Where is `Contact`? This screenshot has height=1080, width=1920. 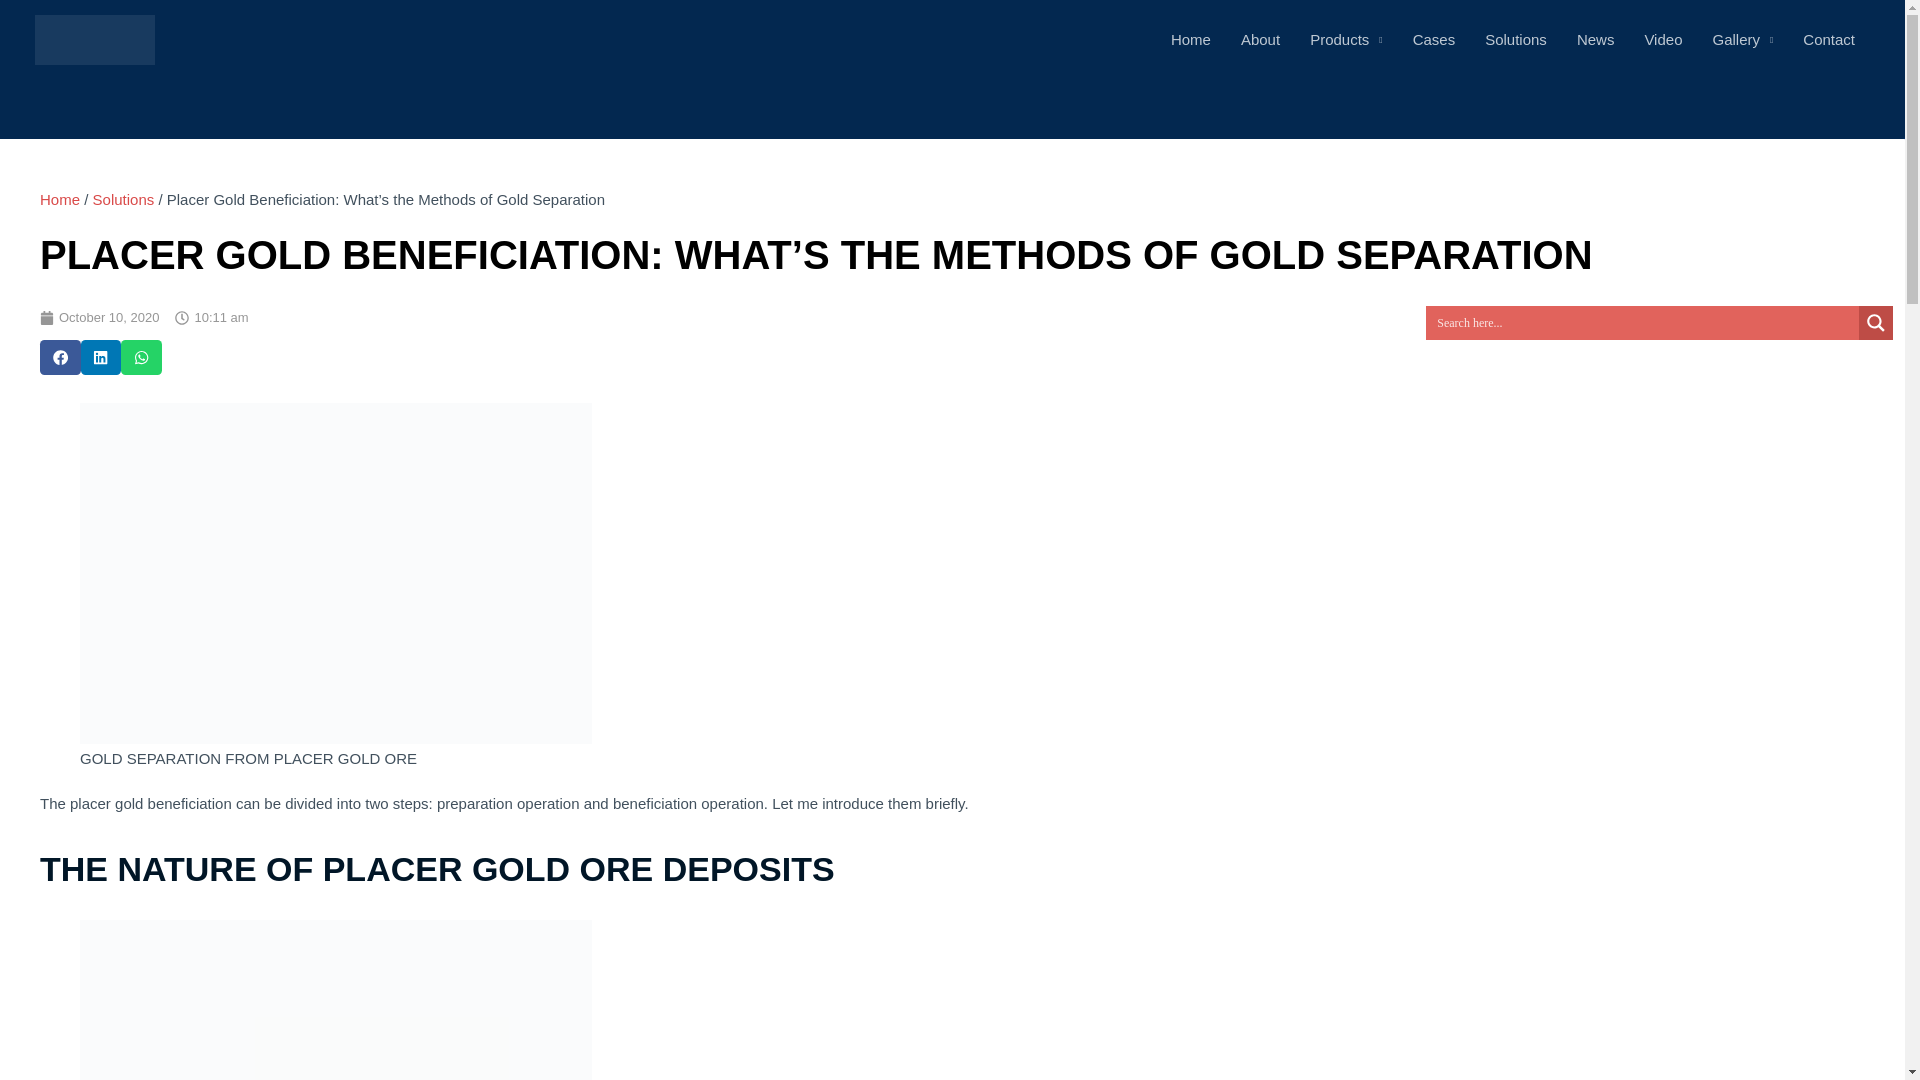 Contact is located at coordinates (1828, 40).